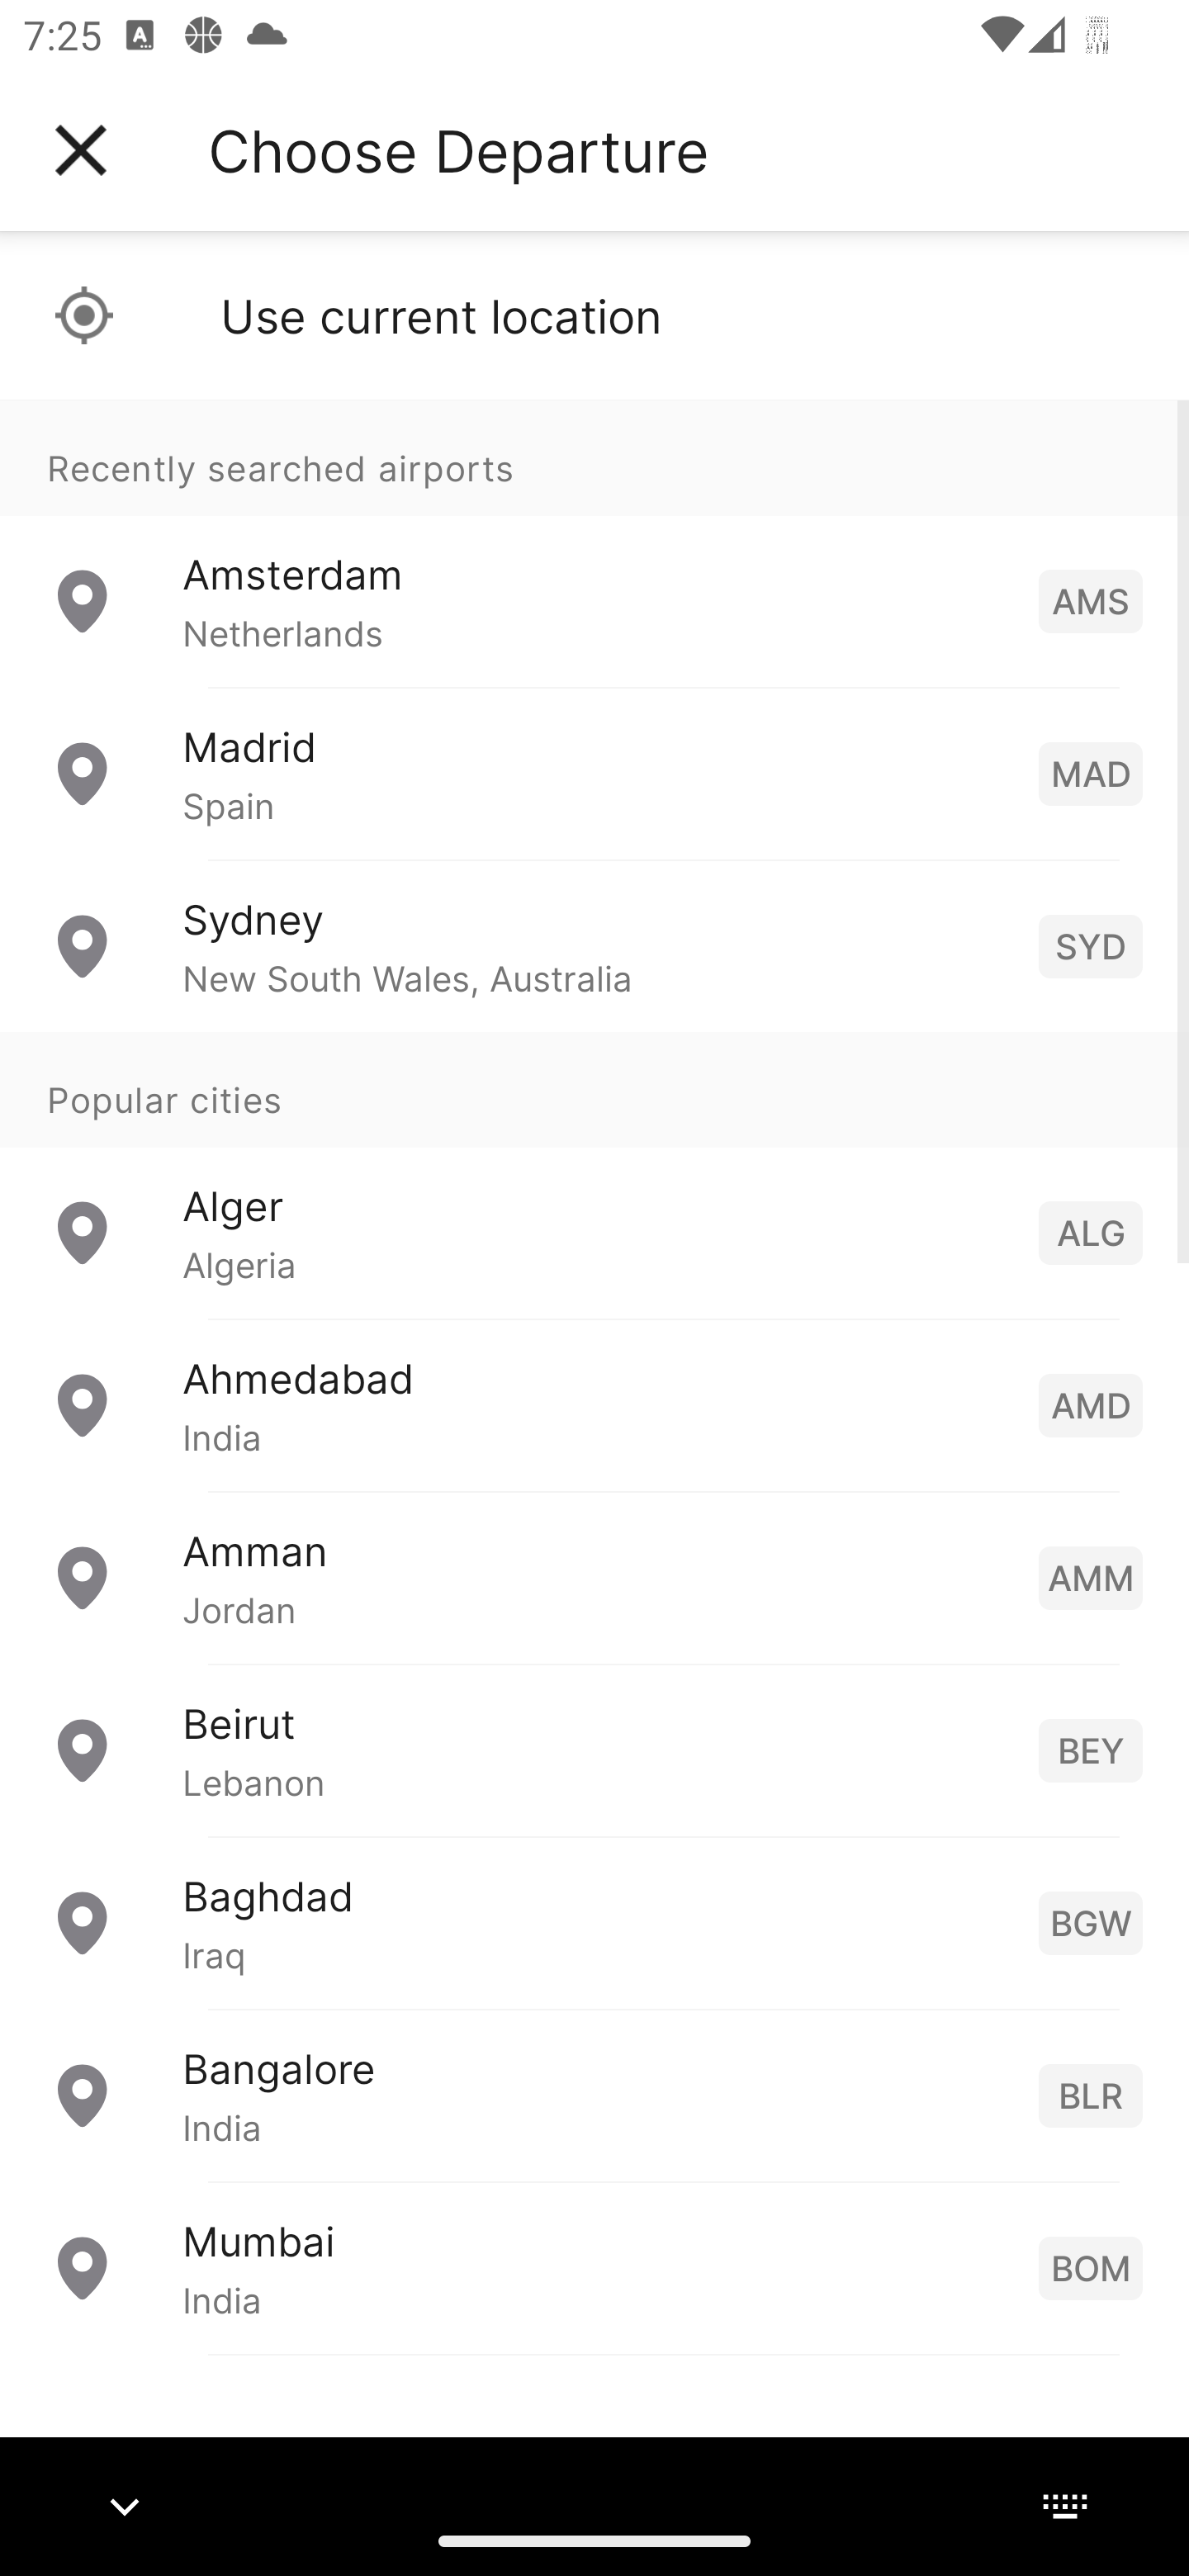 This screenshot has height=2576, width=1189. What do you see at coordinates (594, 774) in the screenshot?
I see `Madrid Spain MAD` at bounding box center [594, 774].